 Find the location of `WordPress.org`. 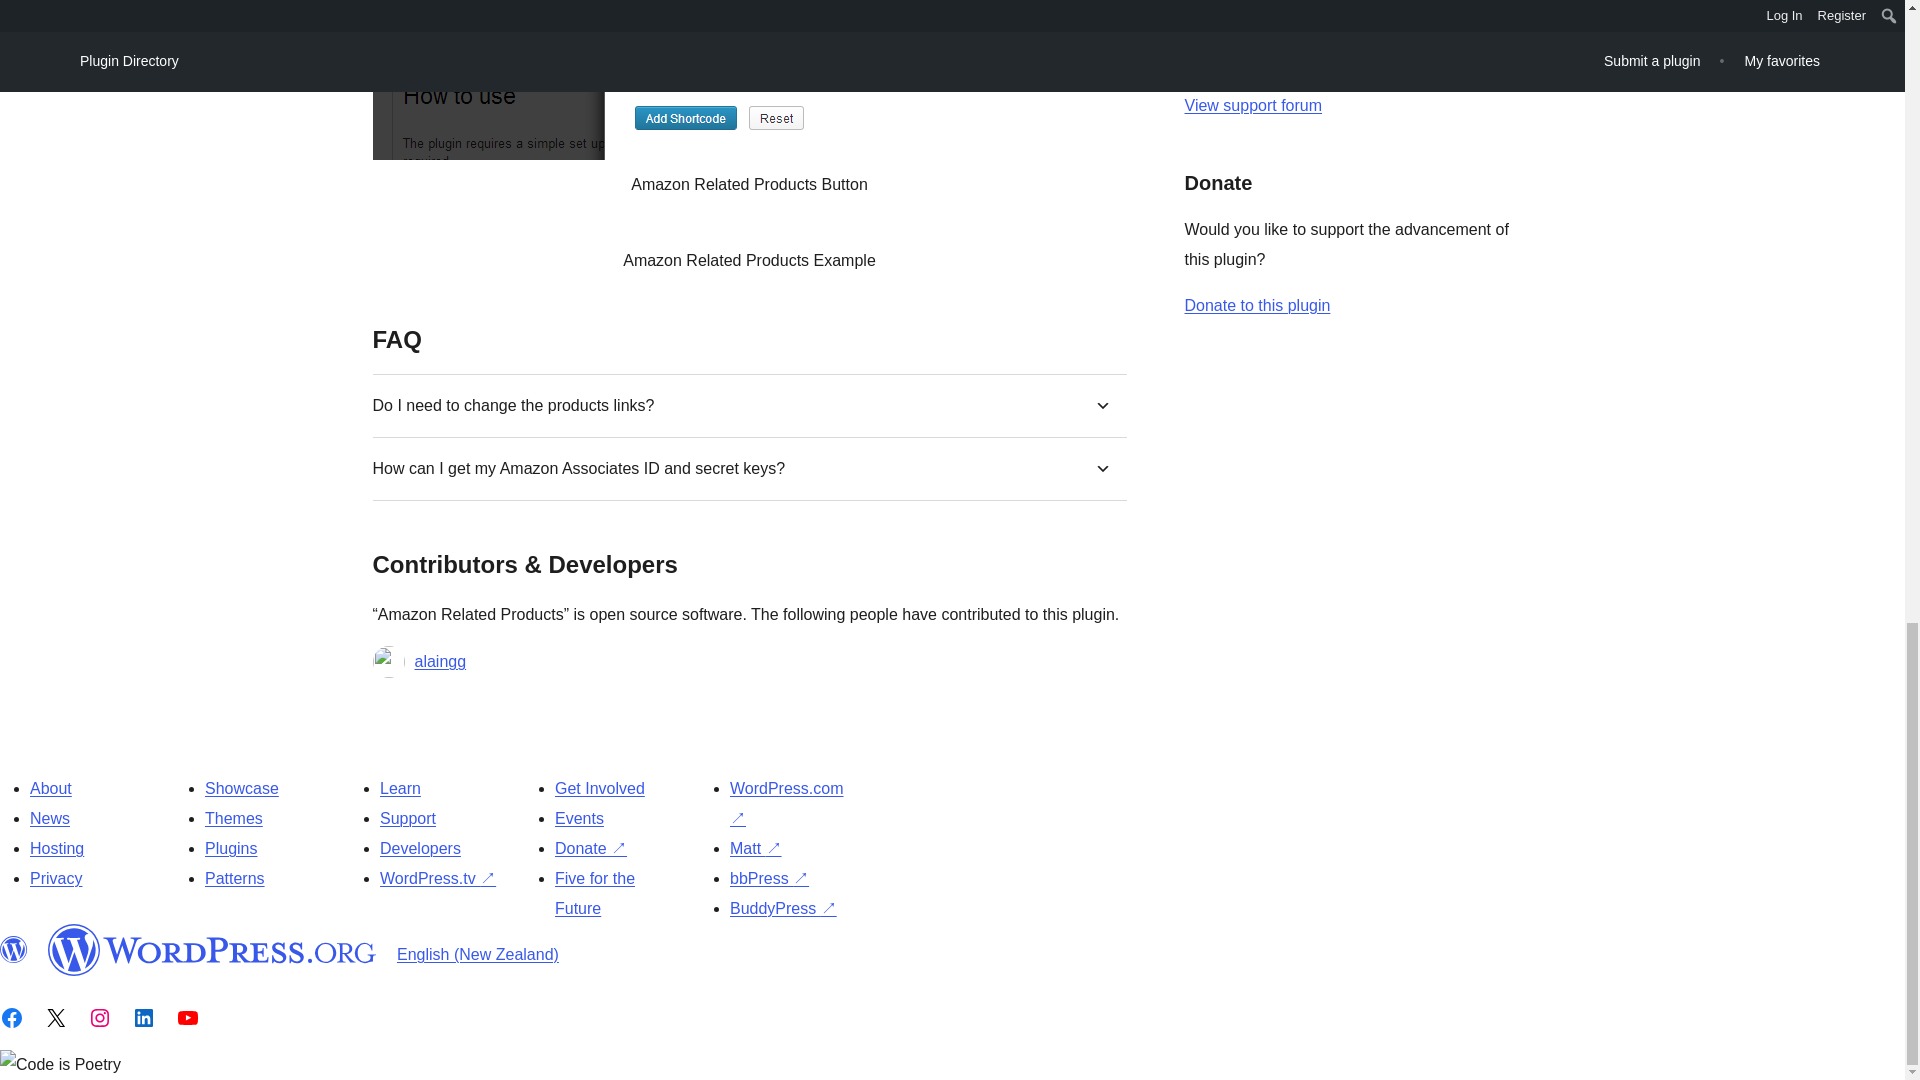

WordPress.org is located at coordinates (212, 950).